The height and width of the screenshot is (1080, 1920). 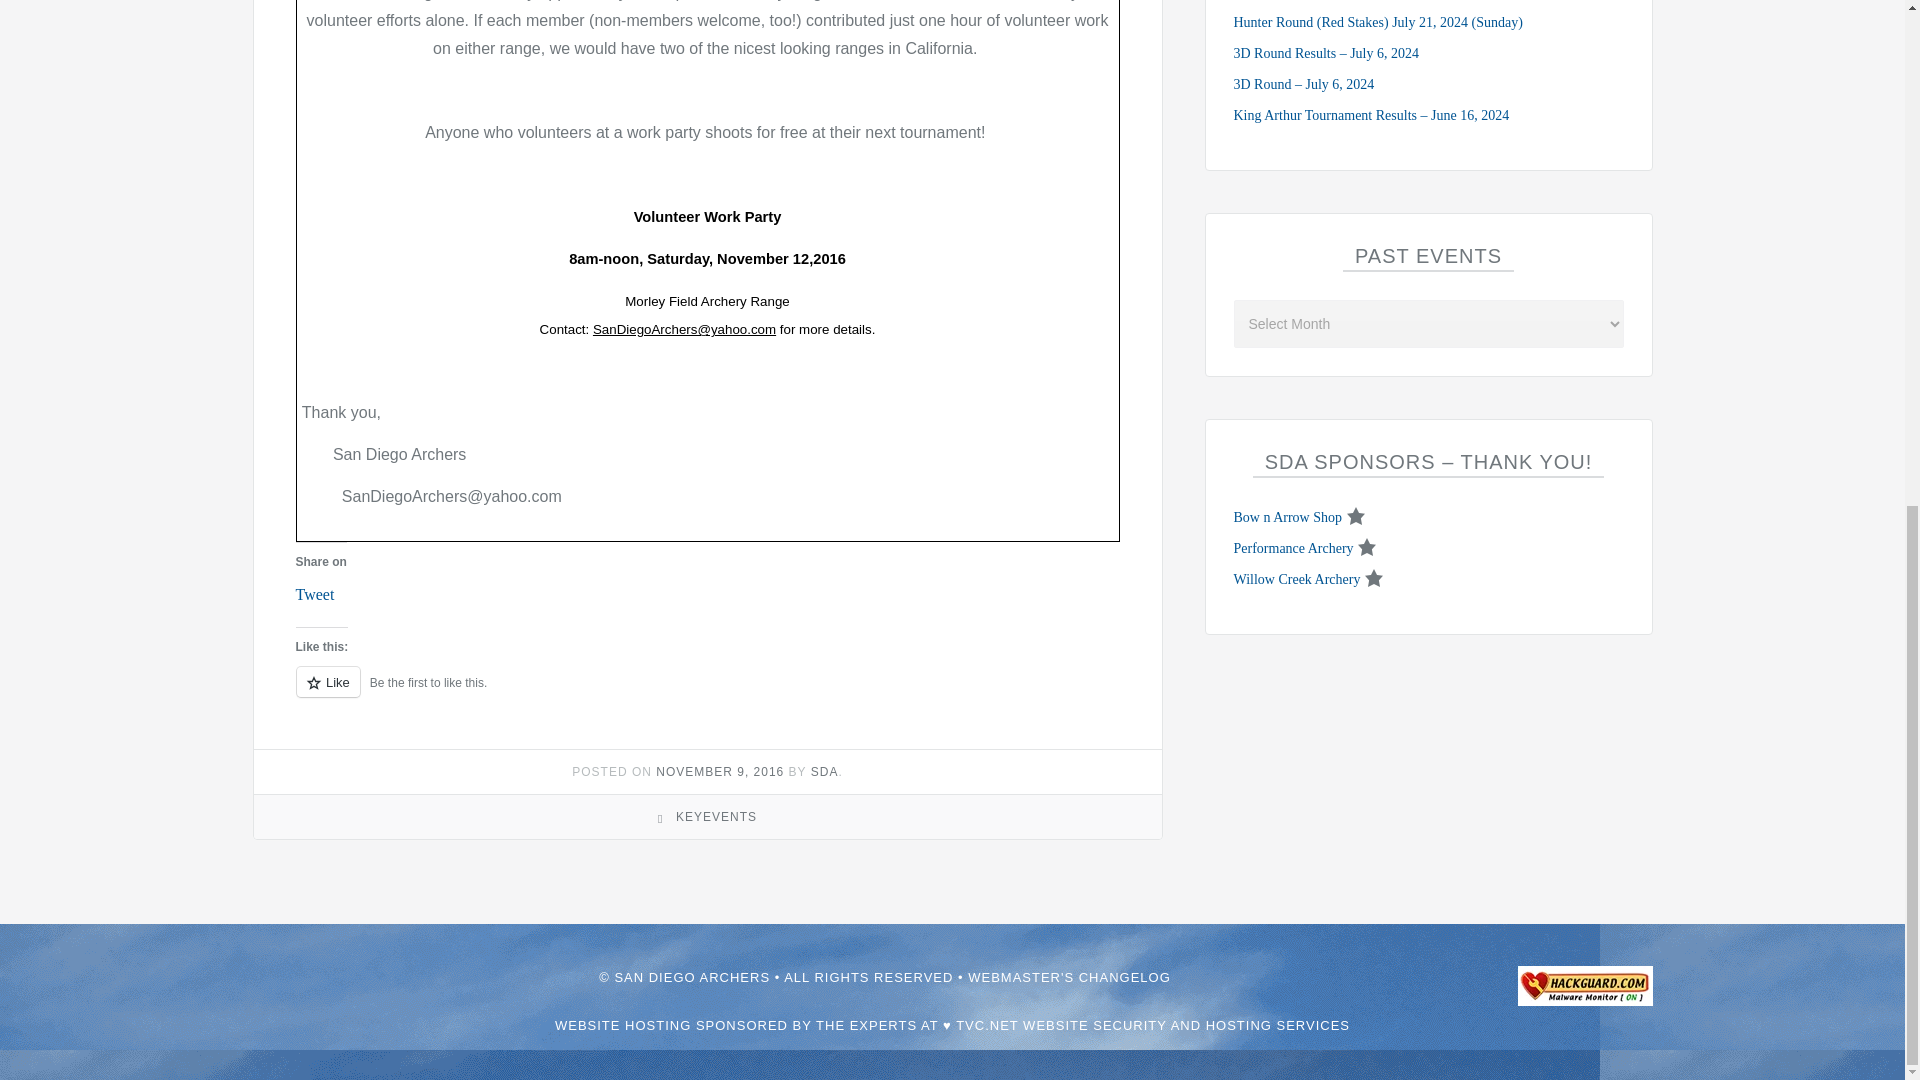 I want to click on Like or Reblog, so click(x=707, y=694).